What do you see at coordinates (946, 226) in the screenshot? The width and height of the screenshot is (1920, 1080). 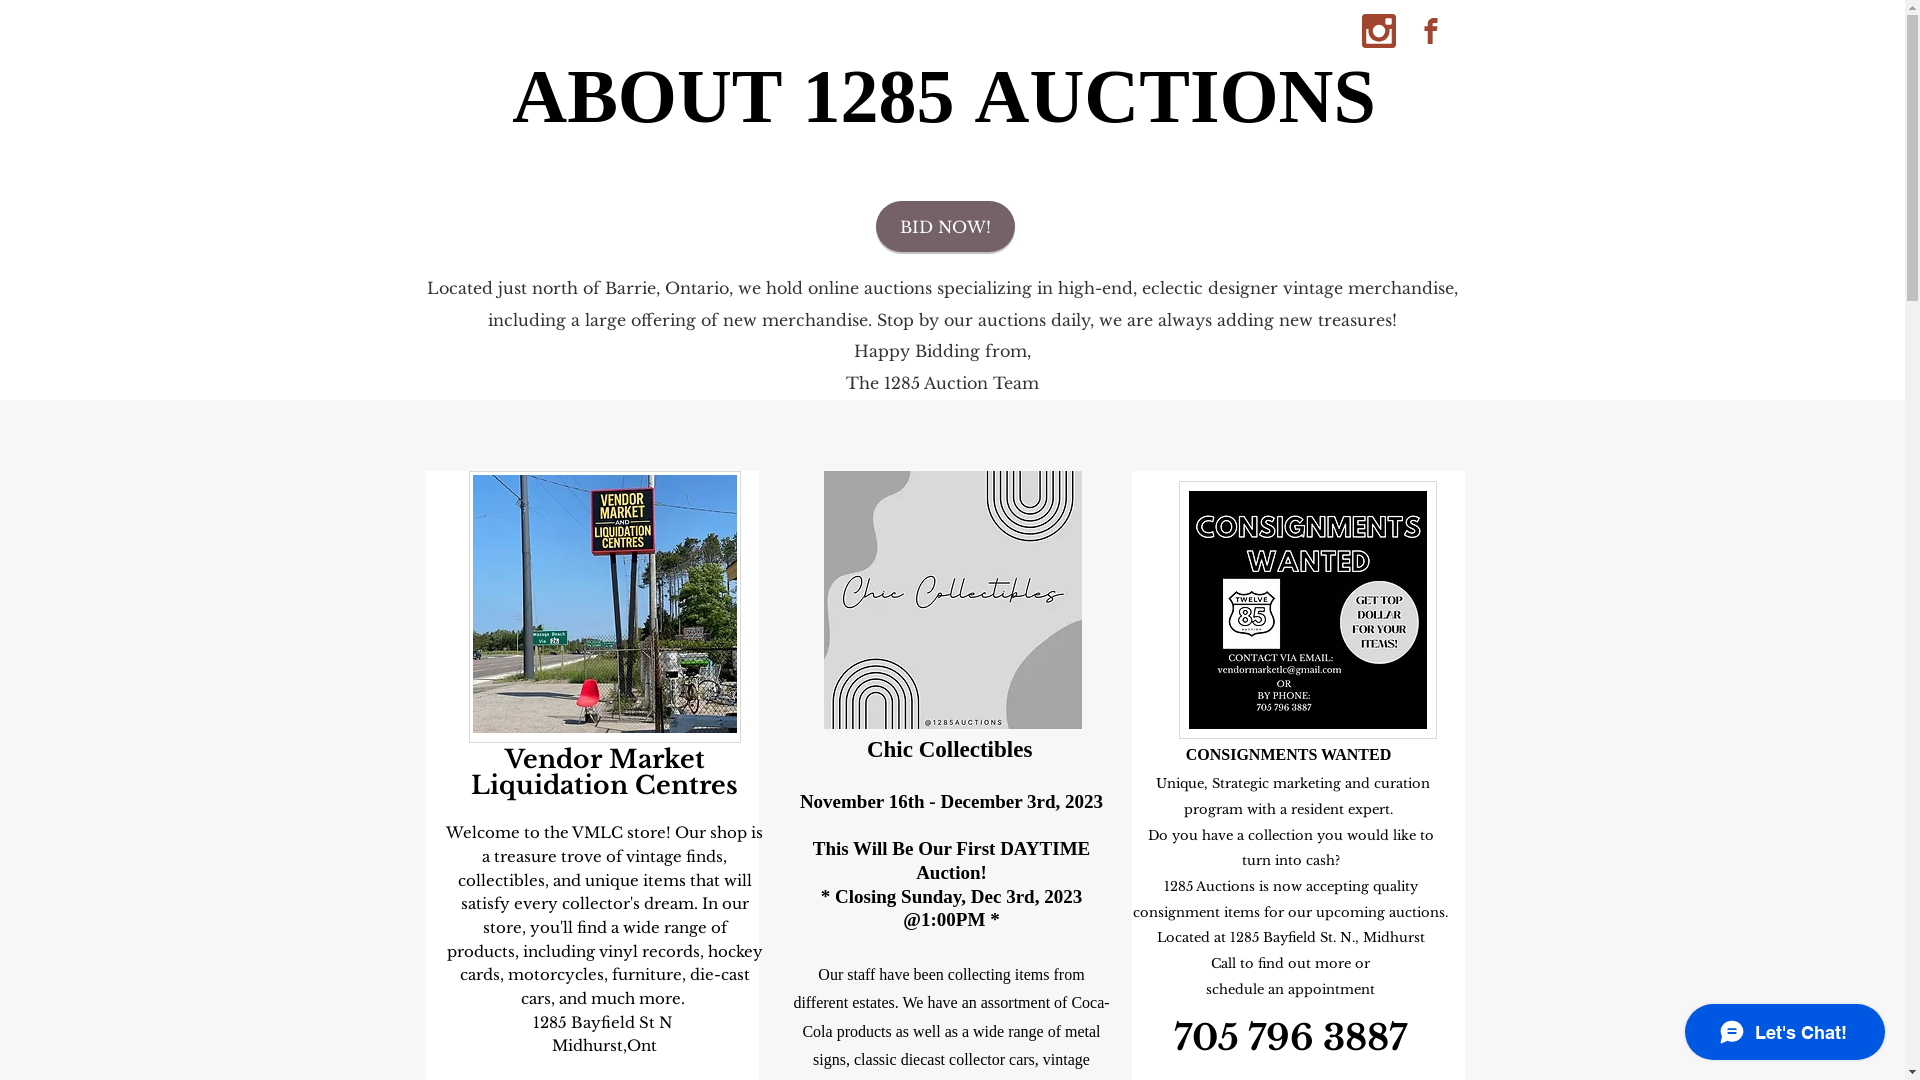 I see `BID NOW!` at bounding box center [946, 226].